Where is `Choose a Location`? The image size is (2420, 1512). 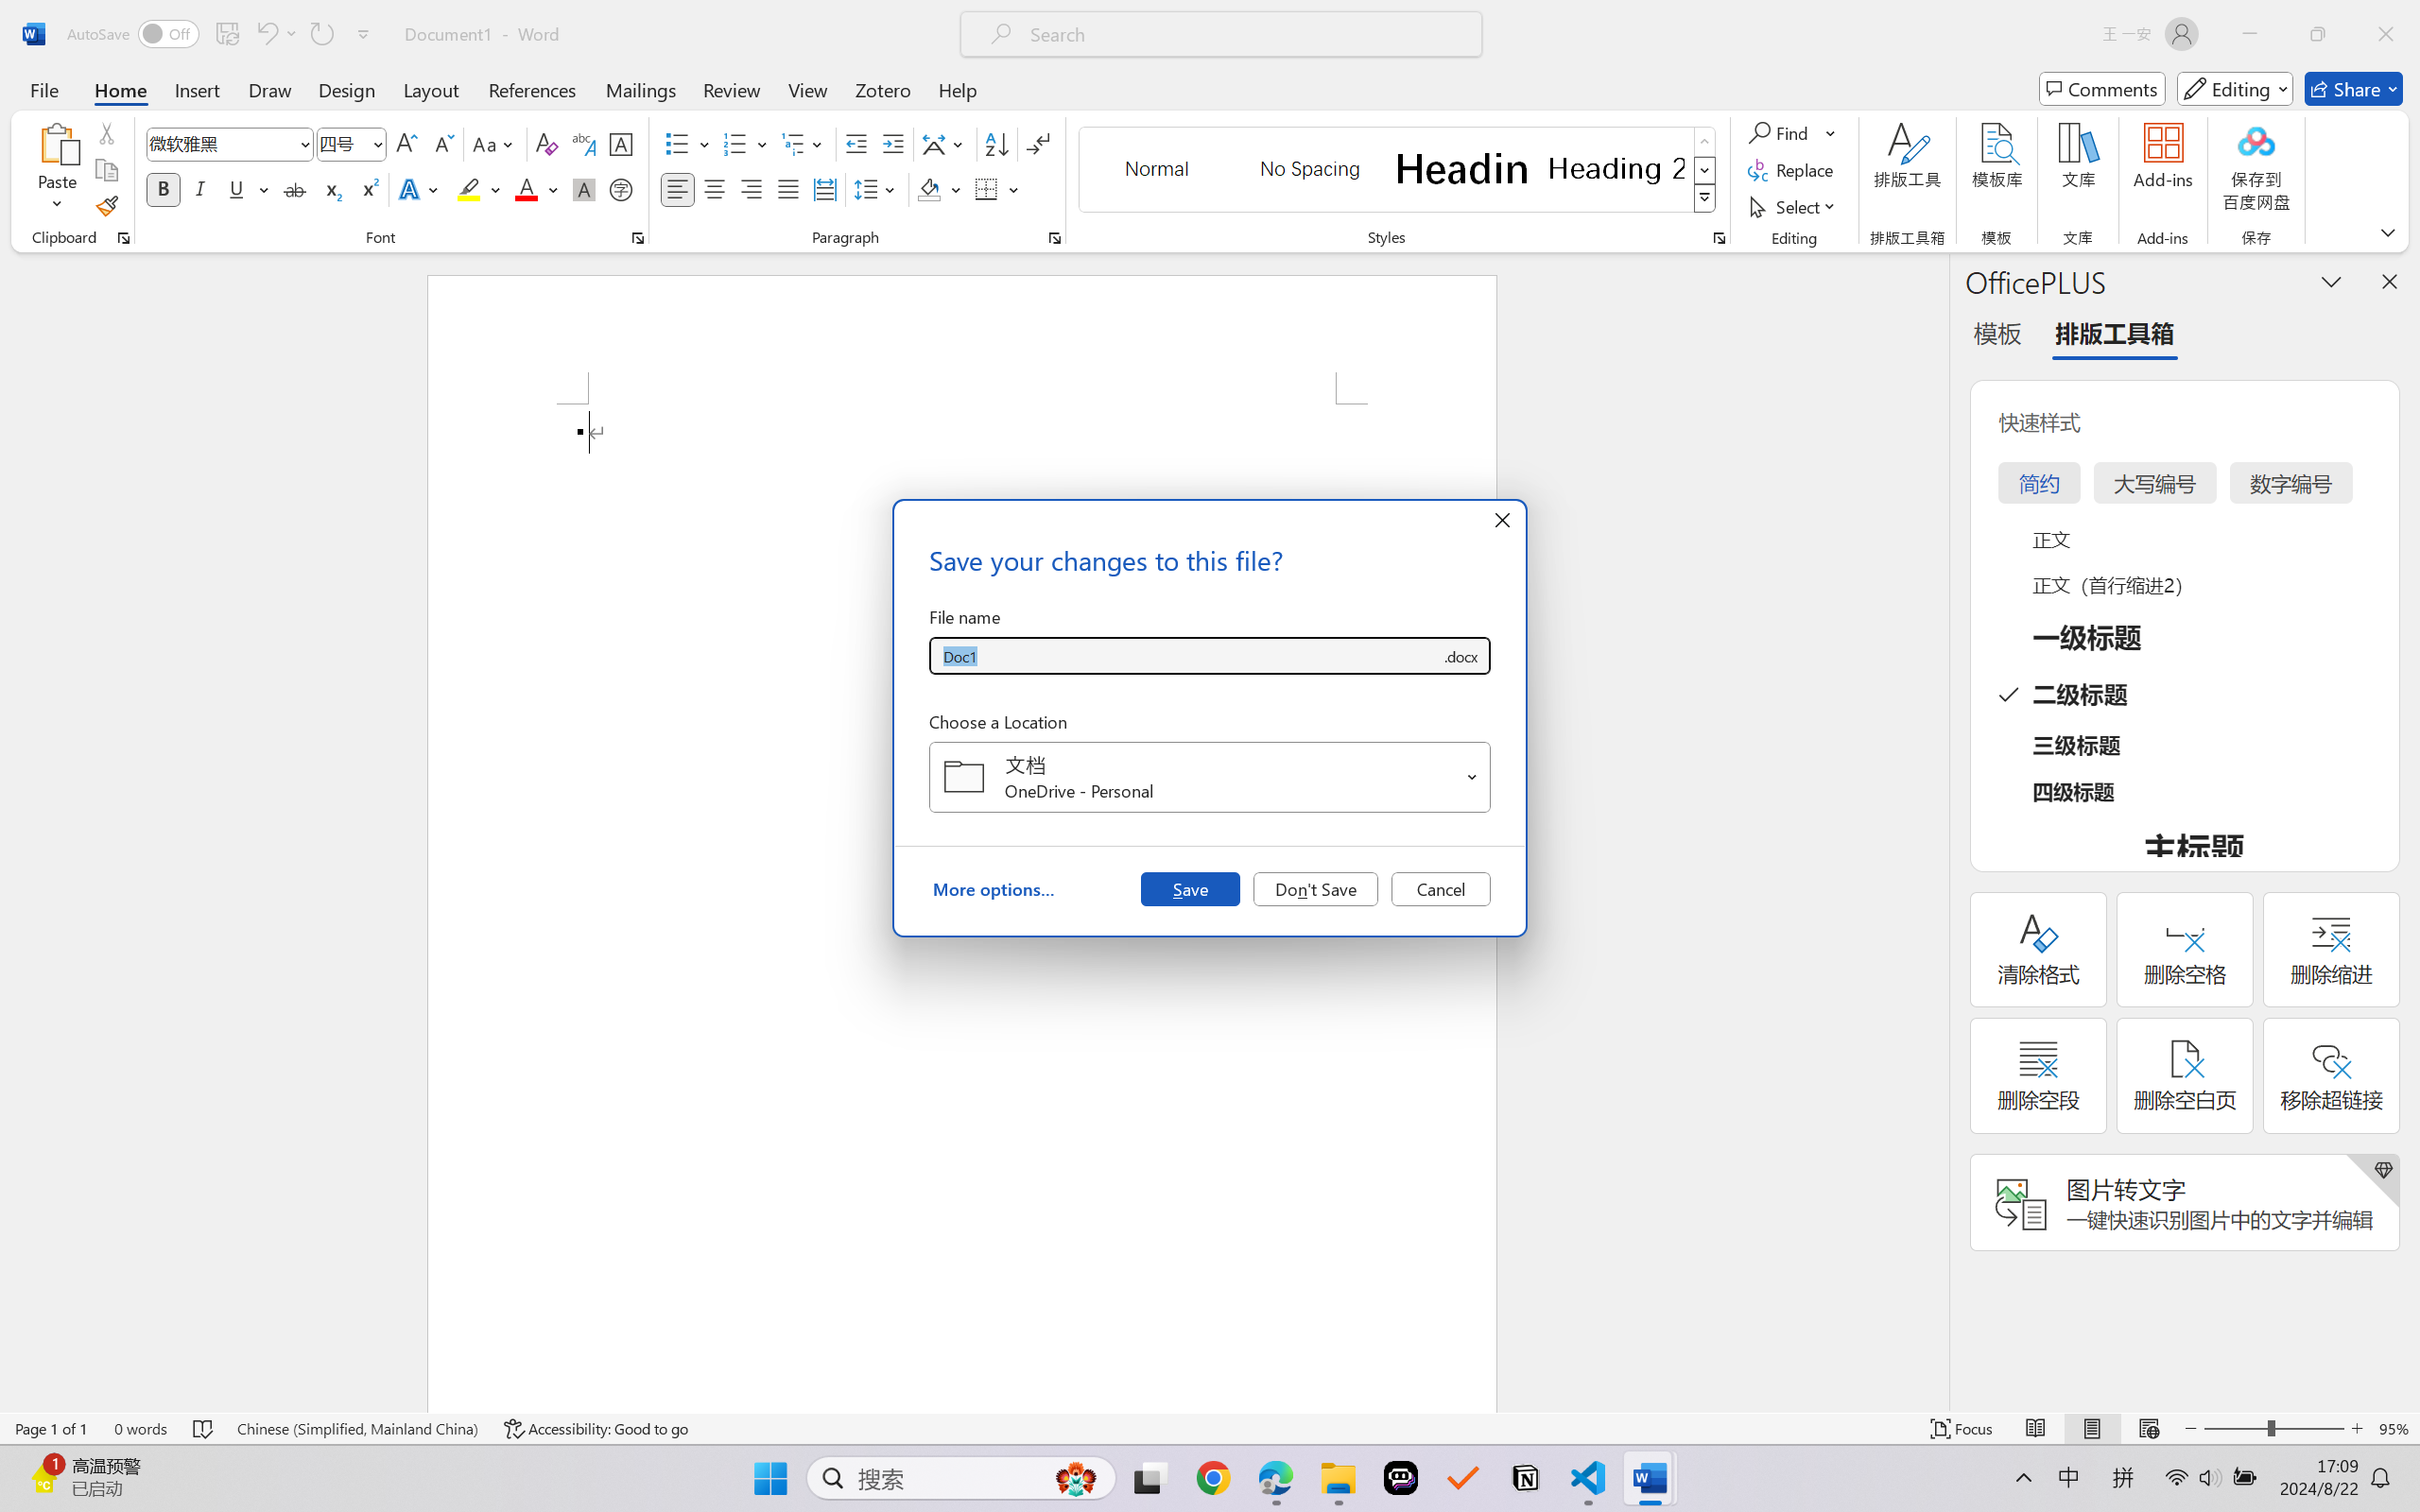
Choose a Location is located at coordinates (1210, 777).